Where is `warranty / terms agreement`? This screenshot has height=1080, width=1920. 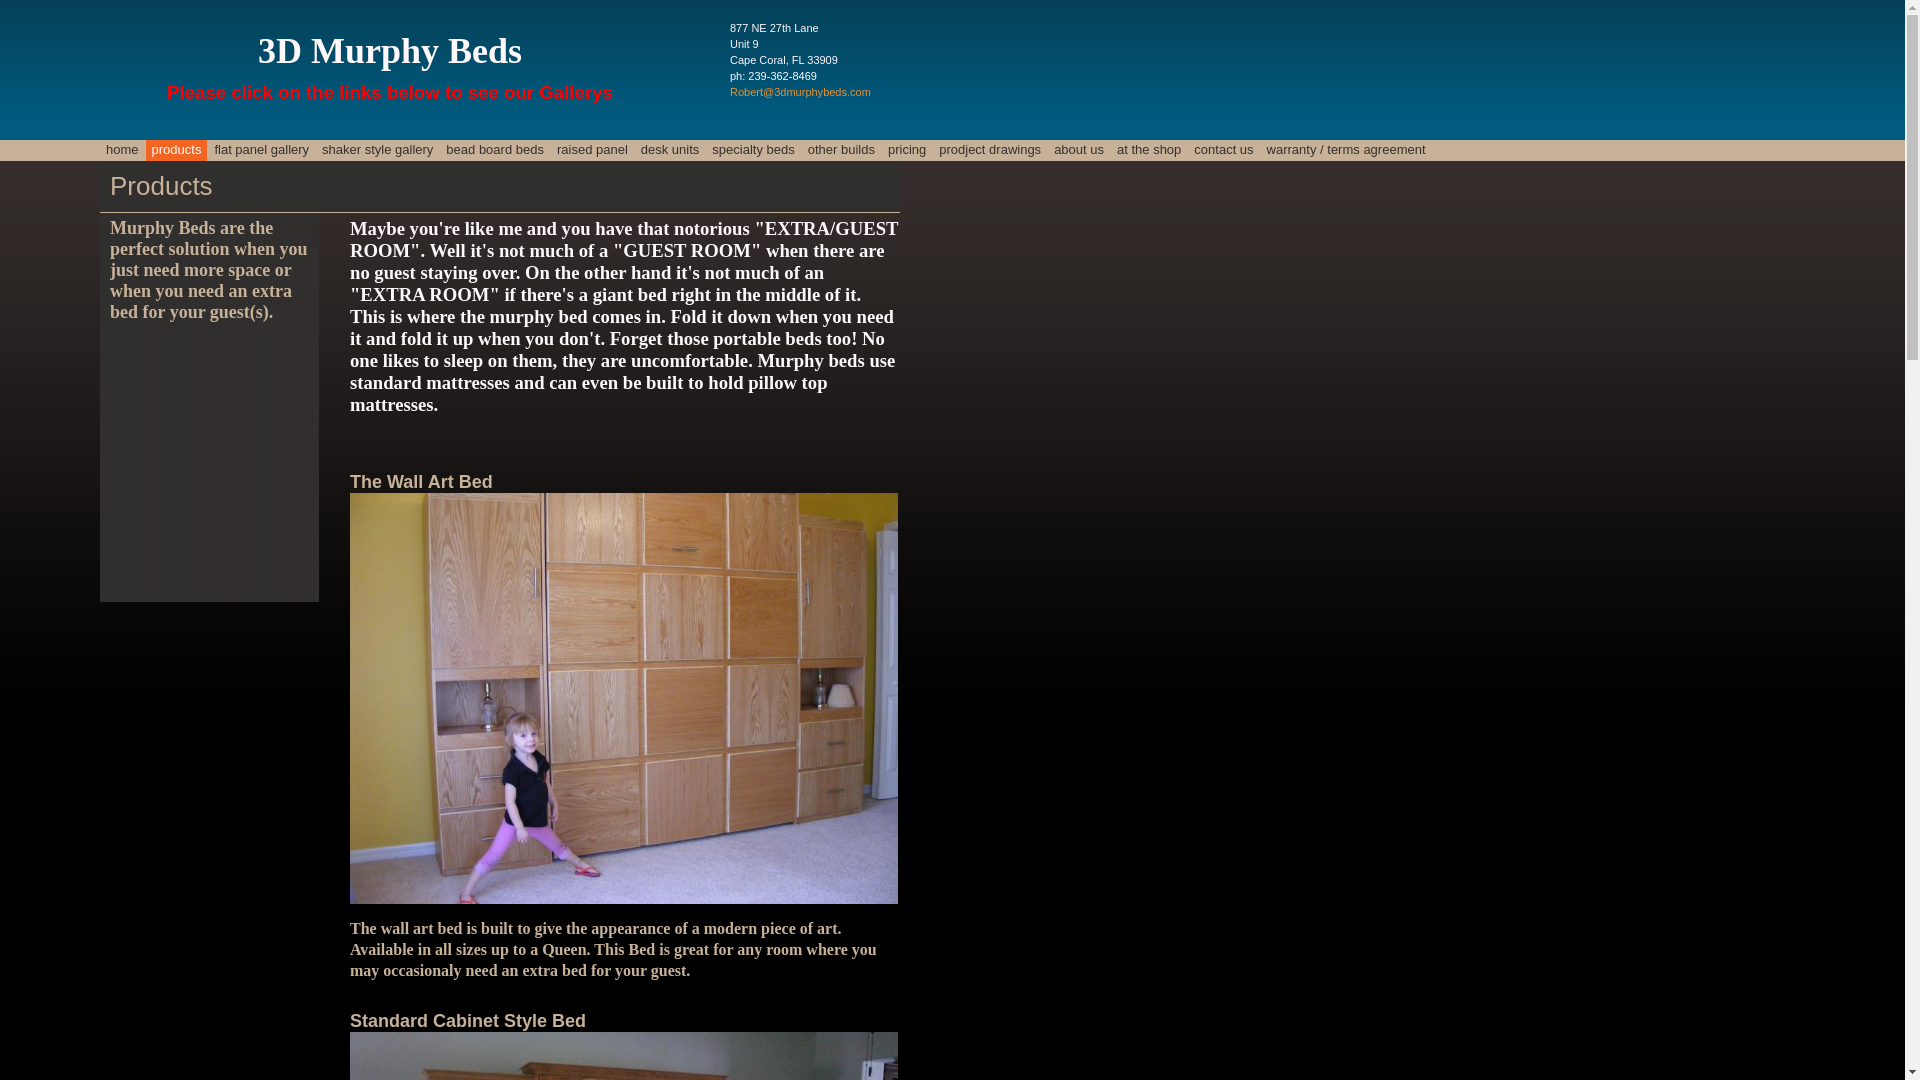
warranty / terms agreement is located at coordinates (1346, 150).